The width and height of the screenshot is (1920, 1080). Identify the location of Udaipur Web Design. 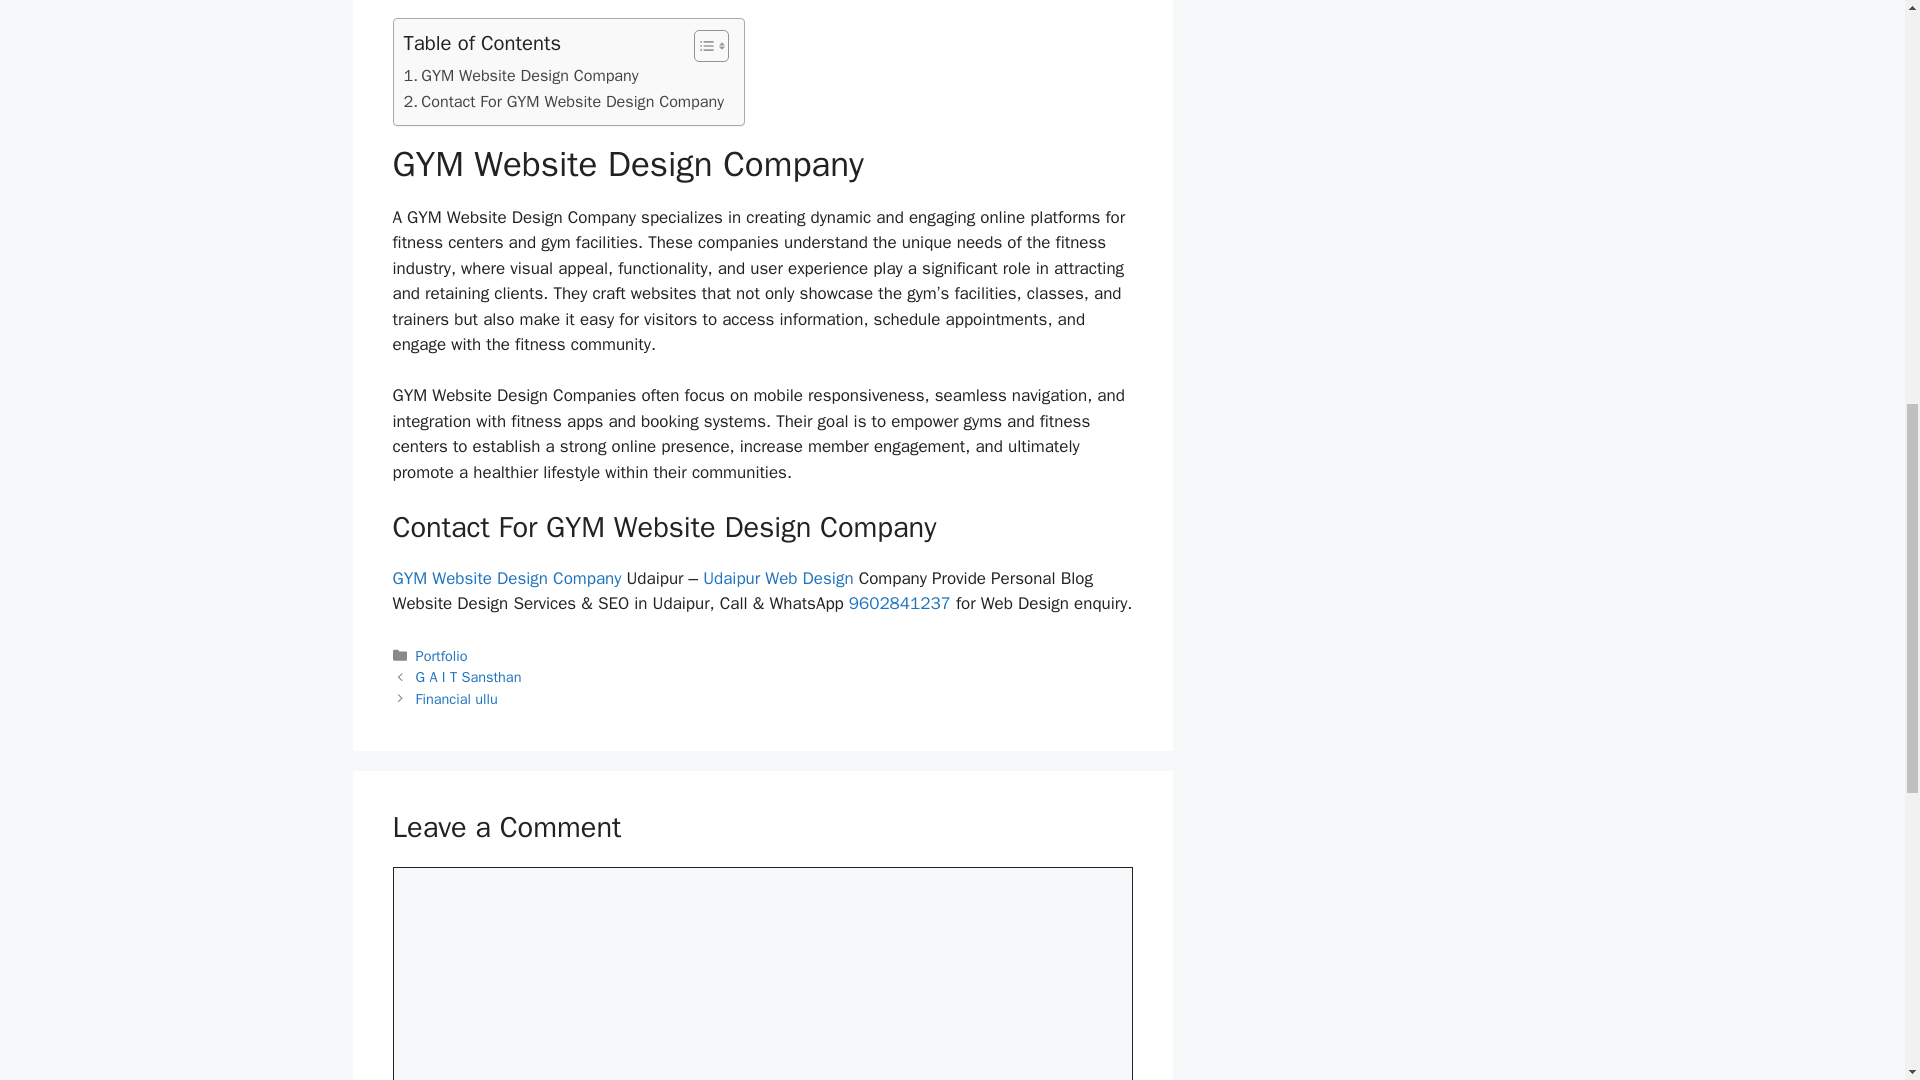
(777, 578).